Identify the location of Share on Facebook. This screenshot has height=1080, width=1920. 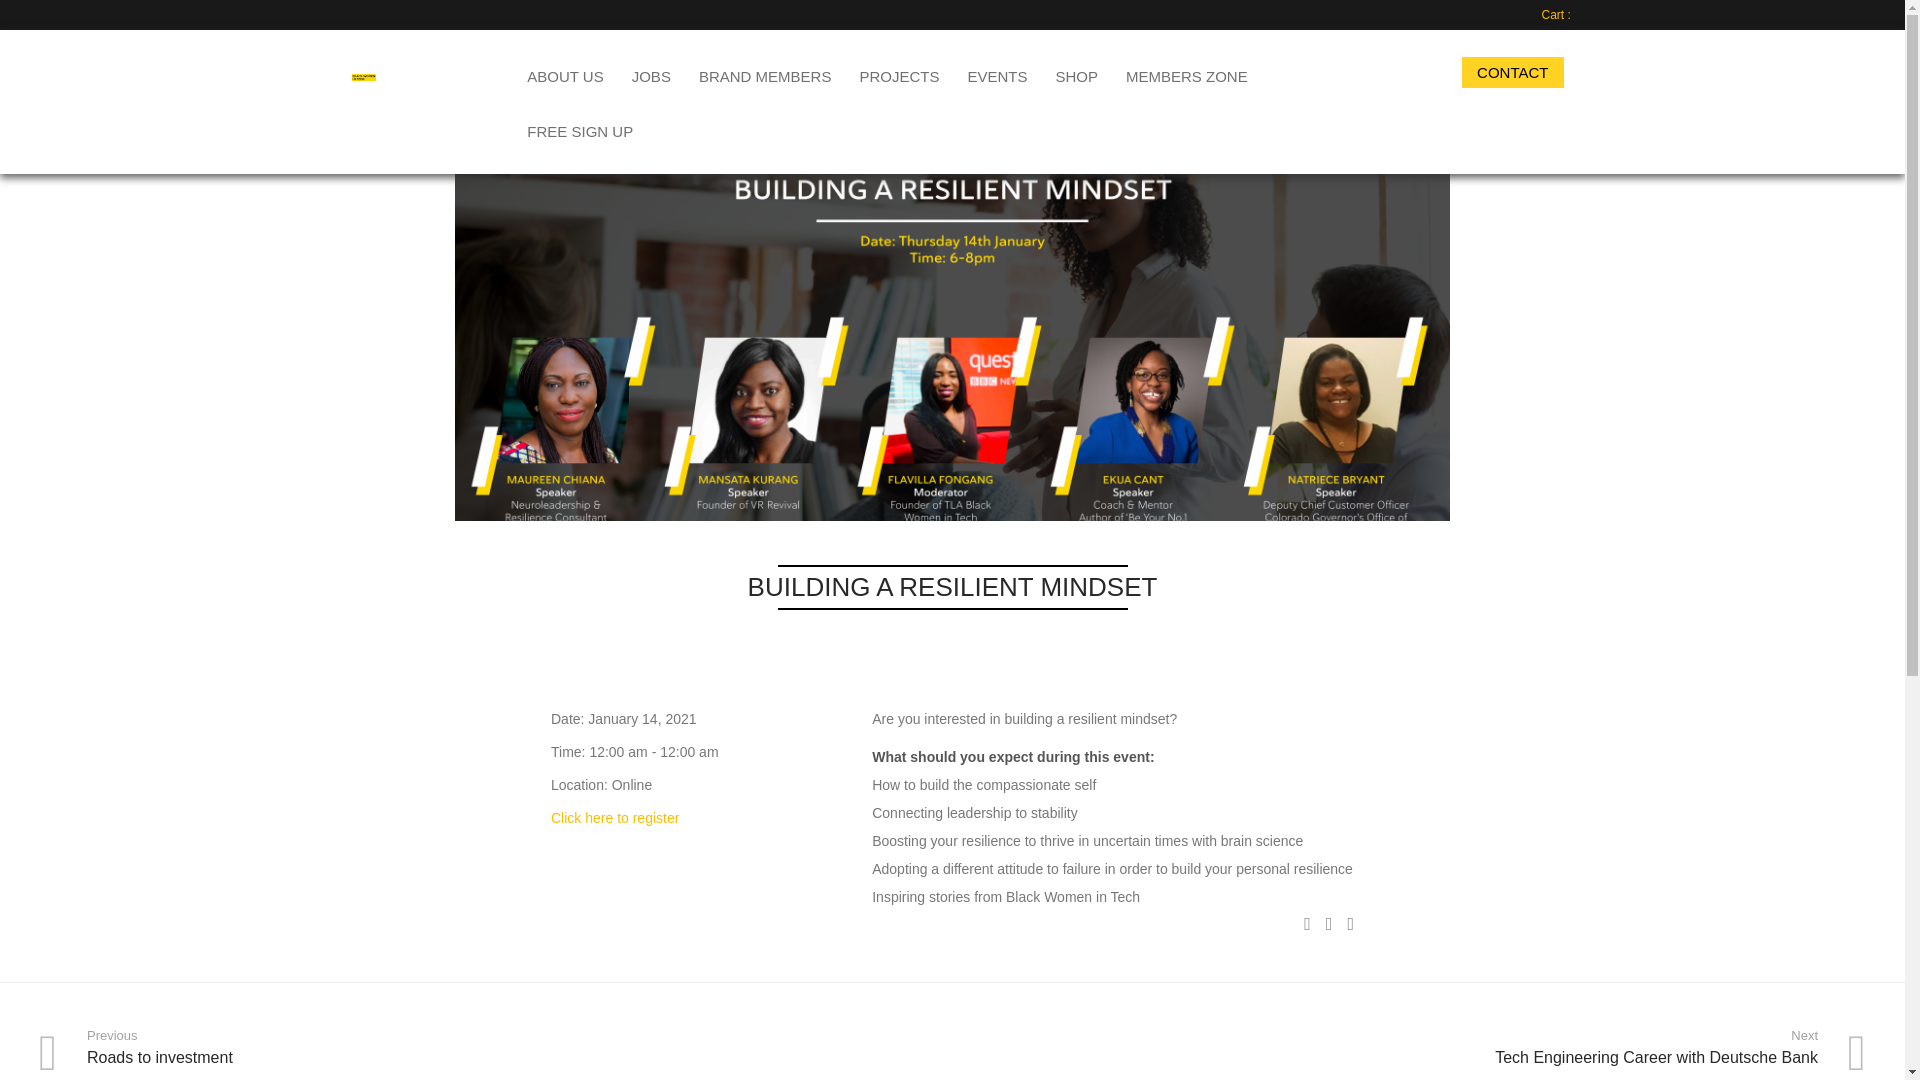
(1307, 924).